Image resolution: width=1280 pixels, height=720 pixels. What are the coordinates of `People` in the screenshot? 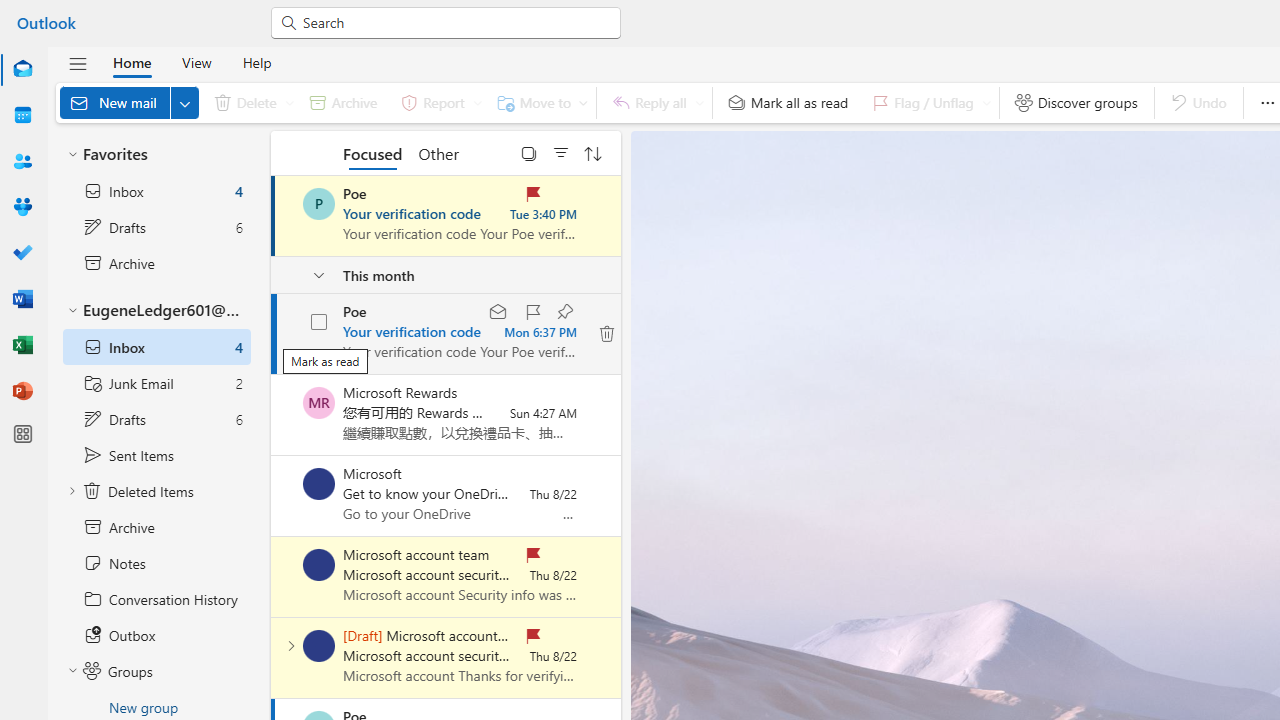 It's located at (22, 162).